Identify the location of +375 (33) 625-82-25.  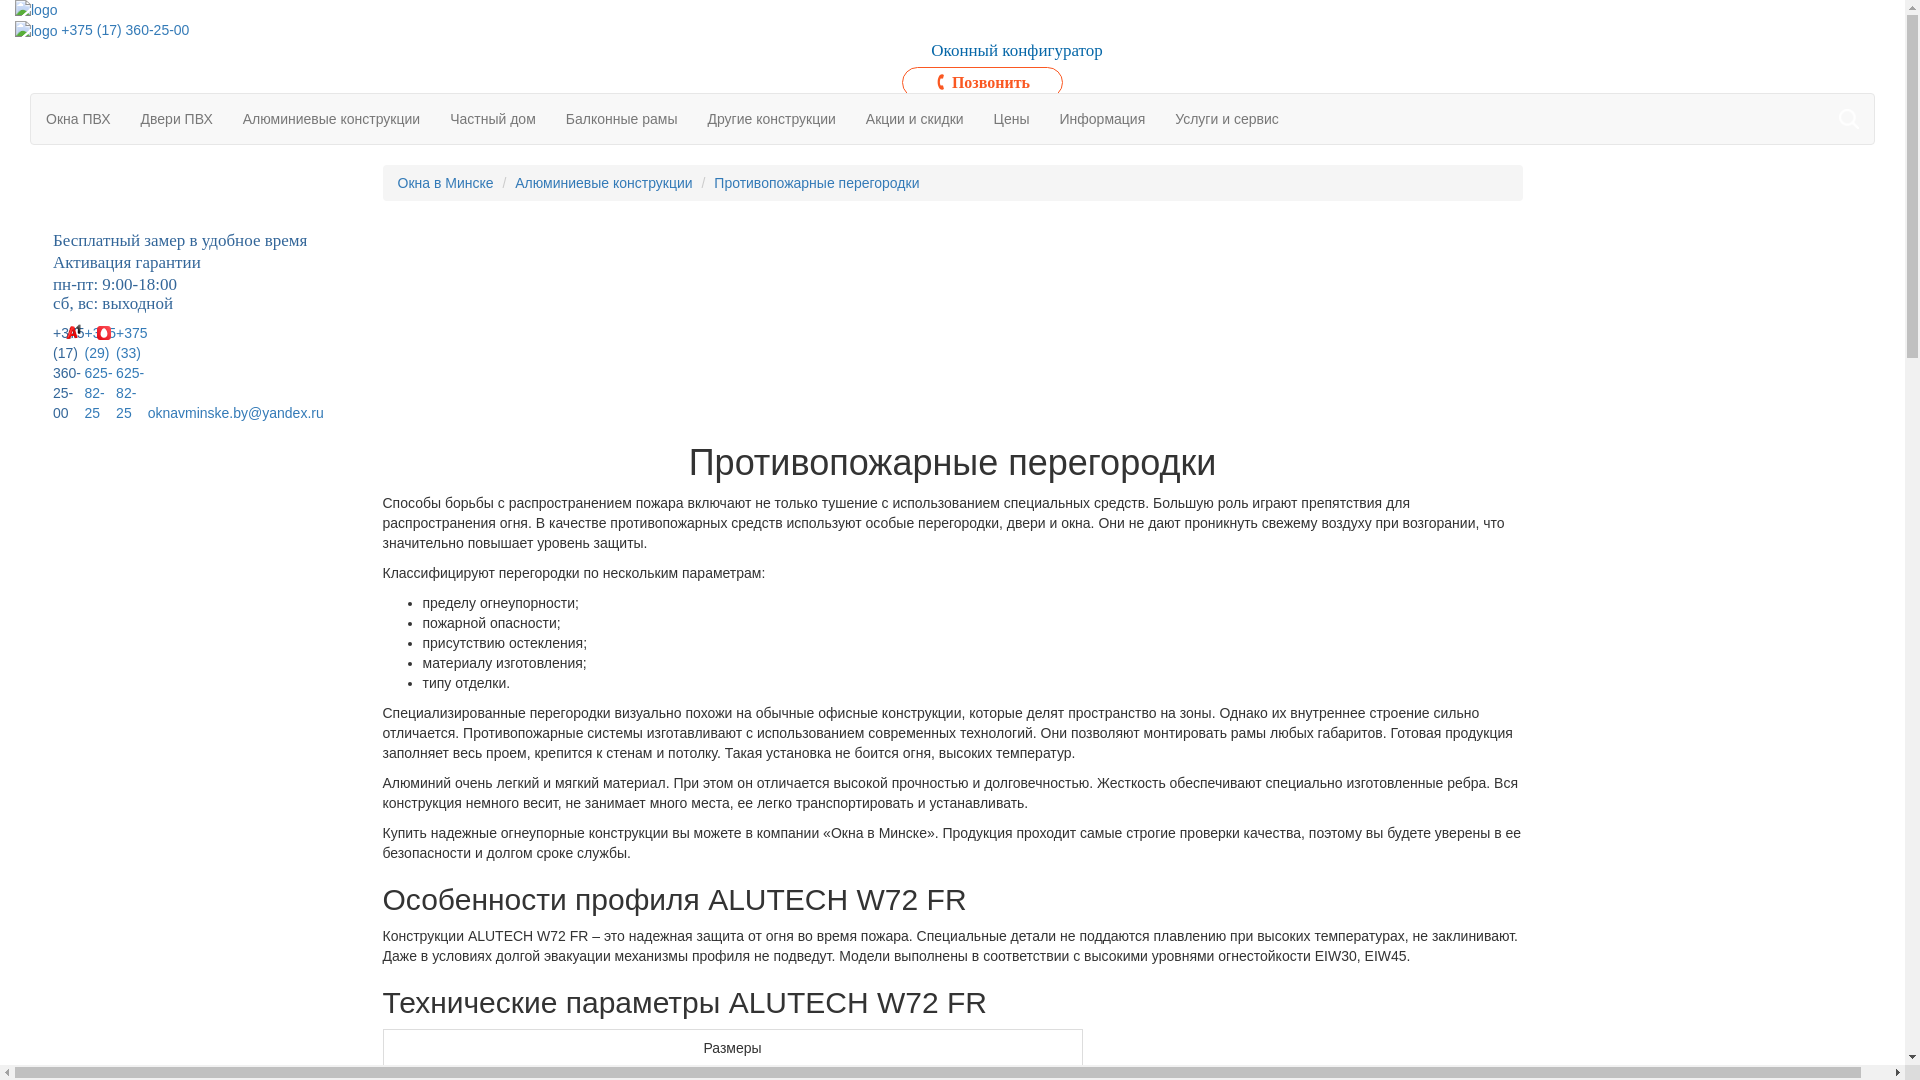
(132, 373).